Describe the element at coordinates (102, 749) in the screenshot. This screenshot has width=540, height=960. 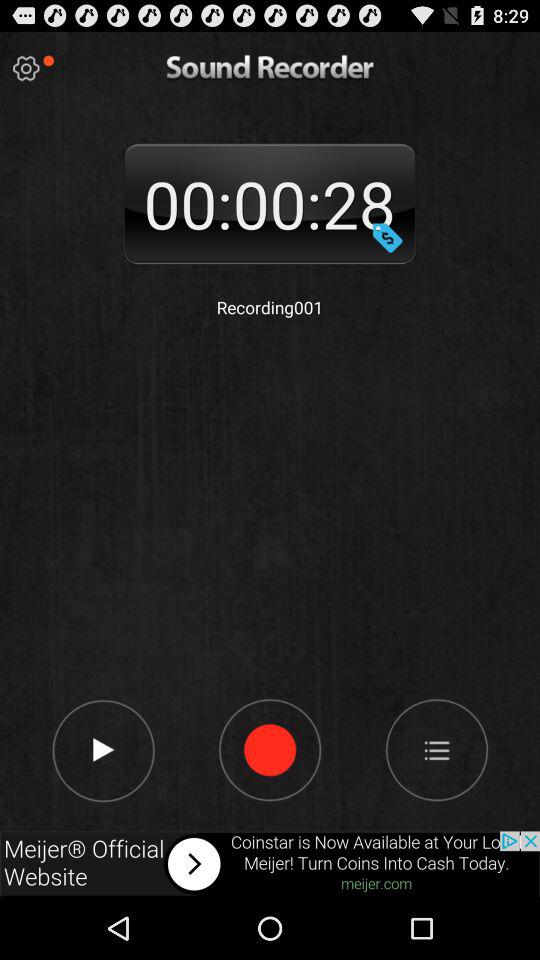
I see `go to play page` at that location.